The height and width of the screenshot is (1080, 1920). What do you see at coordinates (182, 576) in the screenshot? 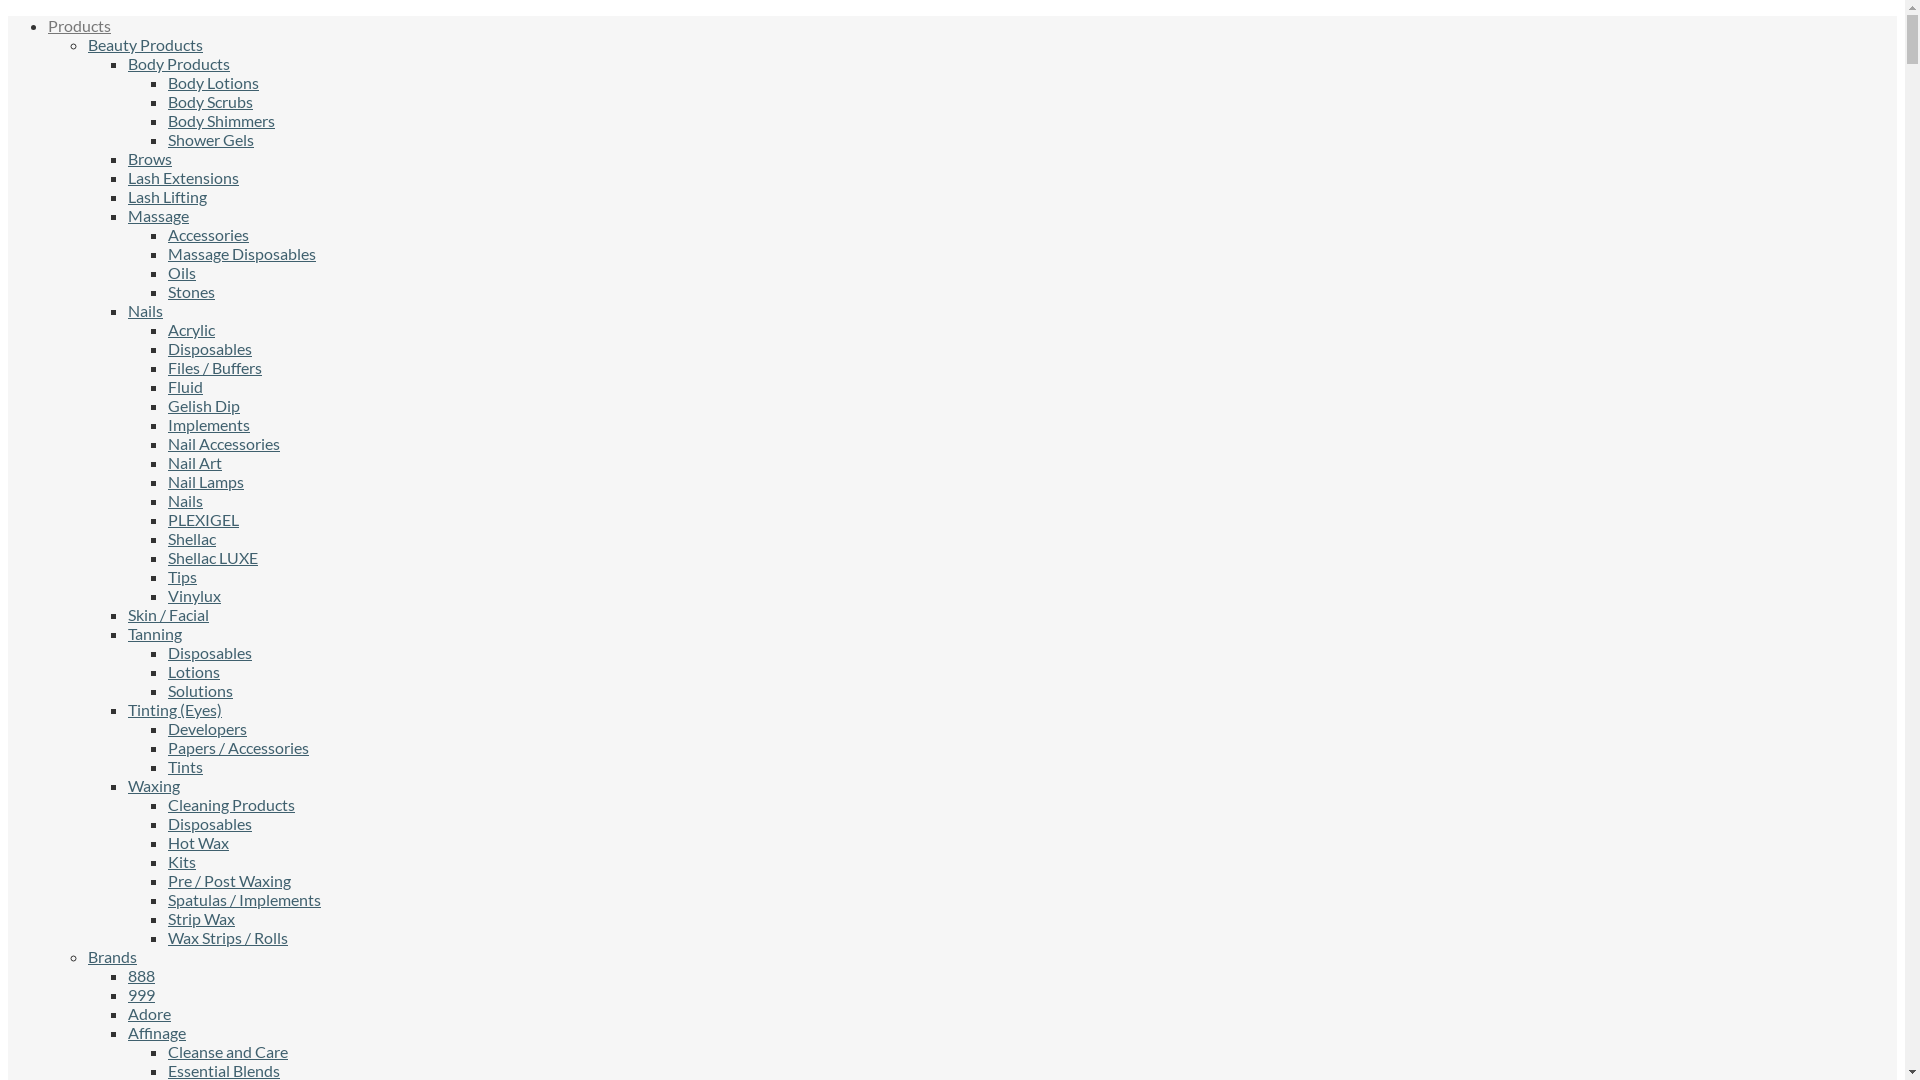
I see `Tips` at bounding box center [182, 576].